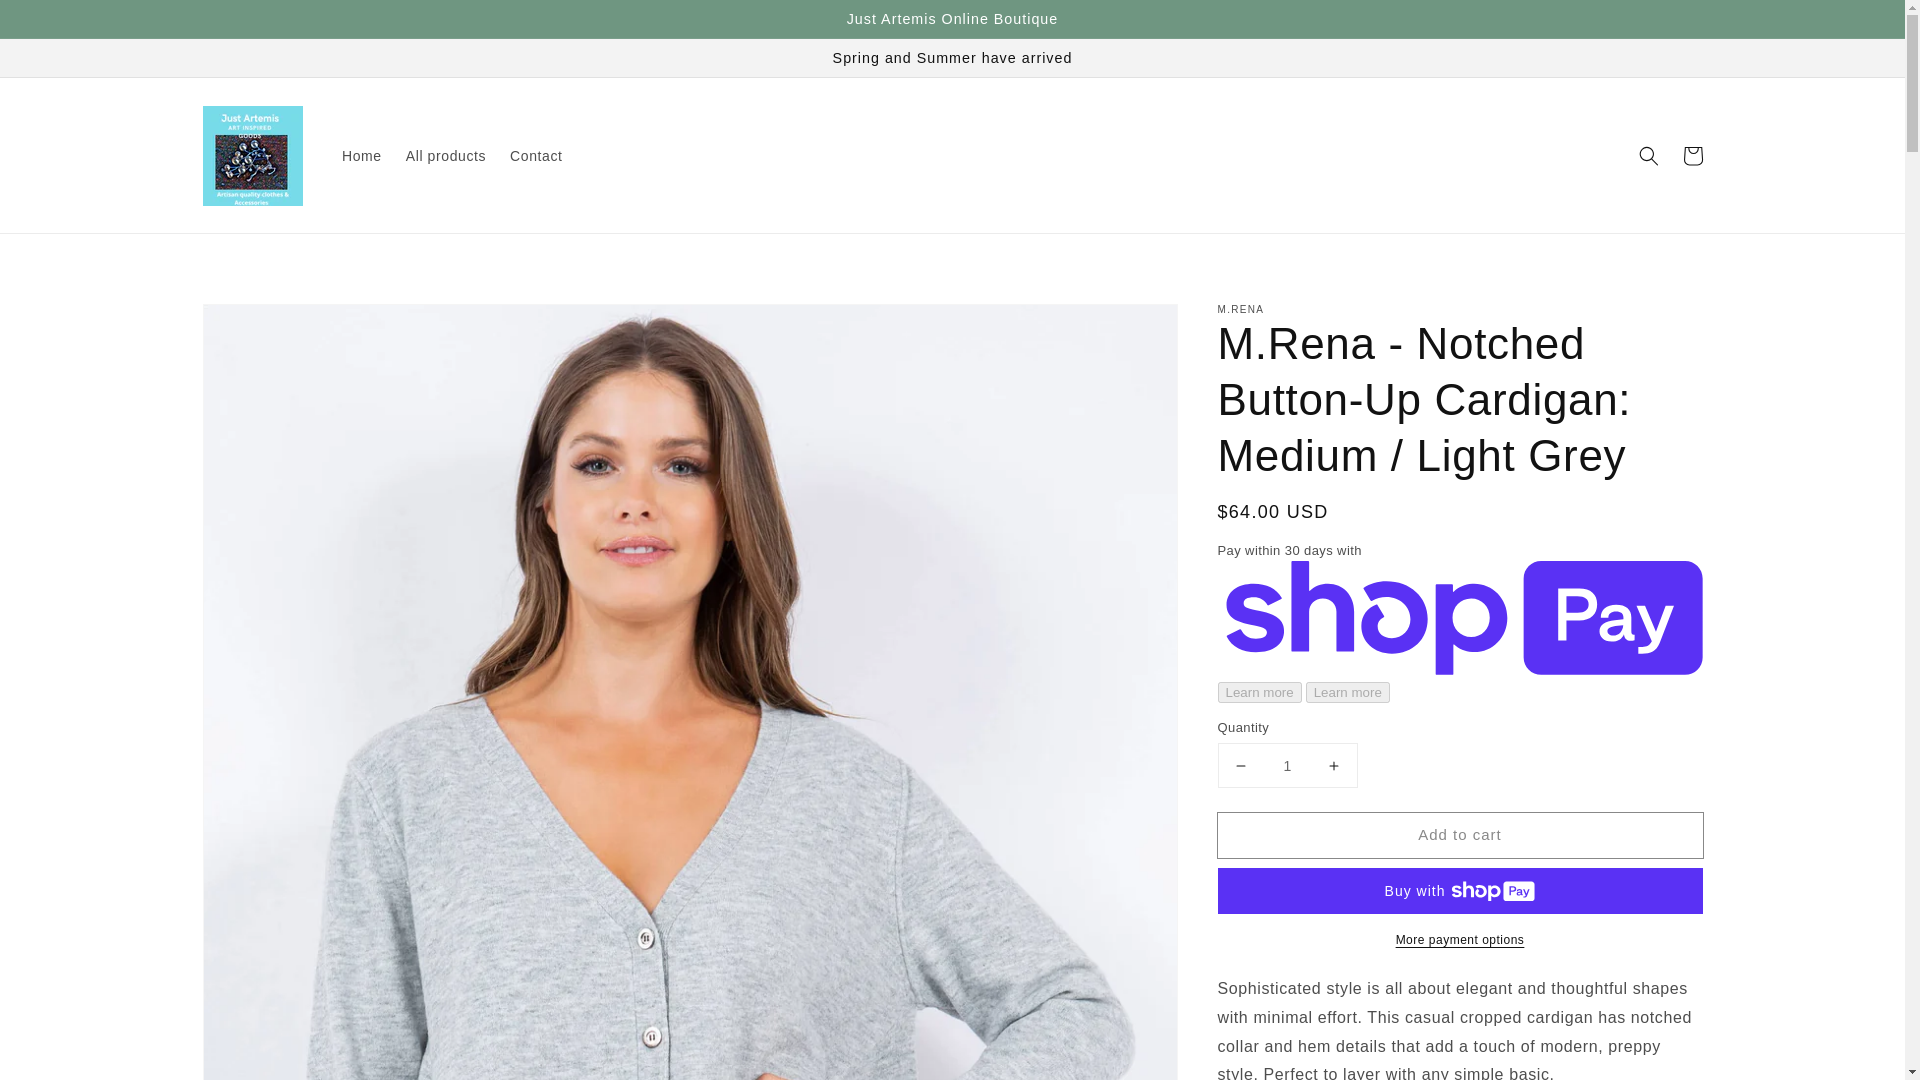 The image size is (1920, 1080). Describe the element at coordinates (1460, 940) in the screenshot. I see `More payment options` at that location.